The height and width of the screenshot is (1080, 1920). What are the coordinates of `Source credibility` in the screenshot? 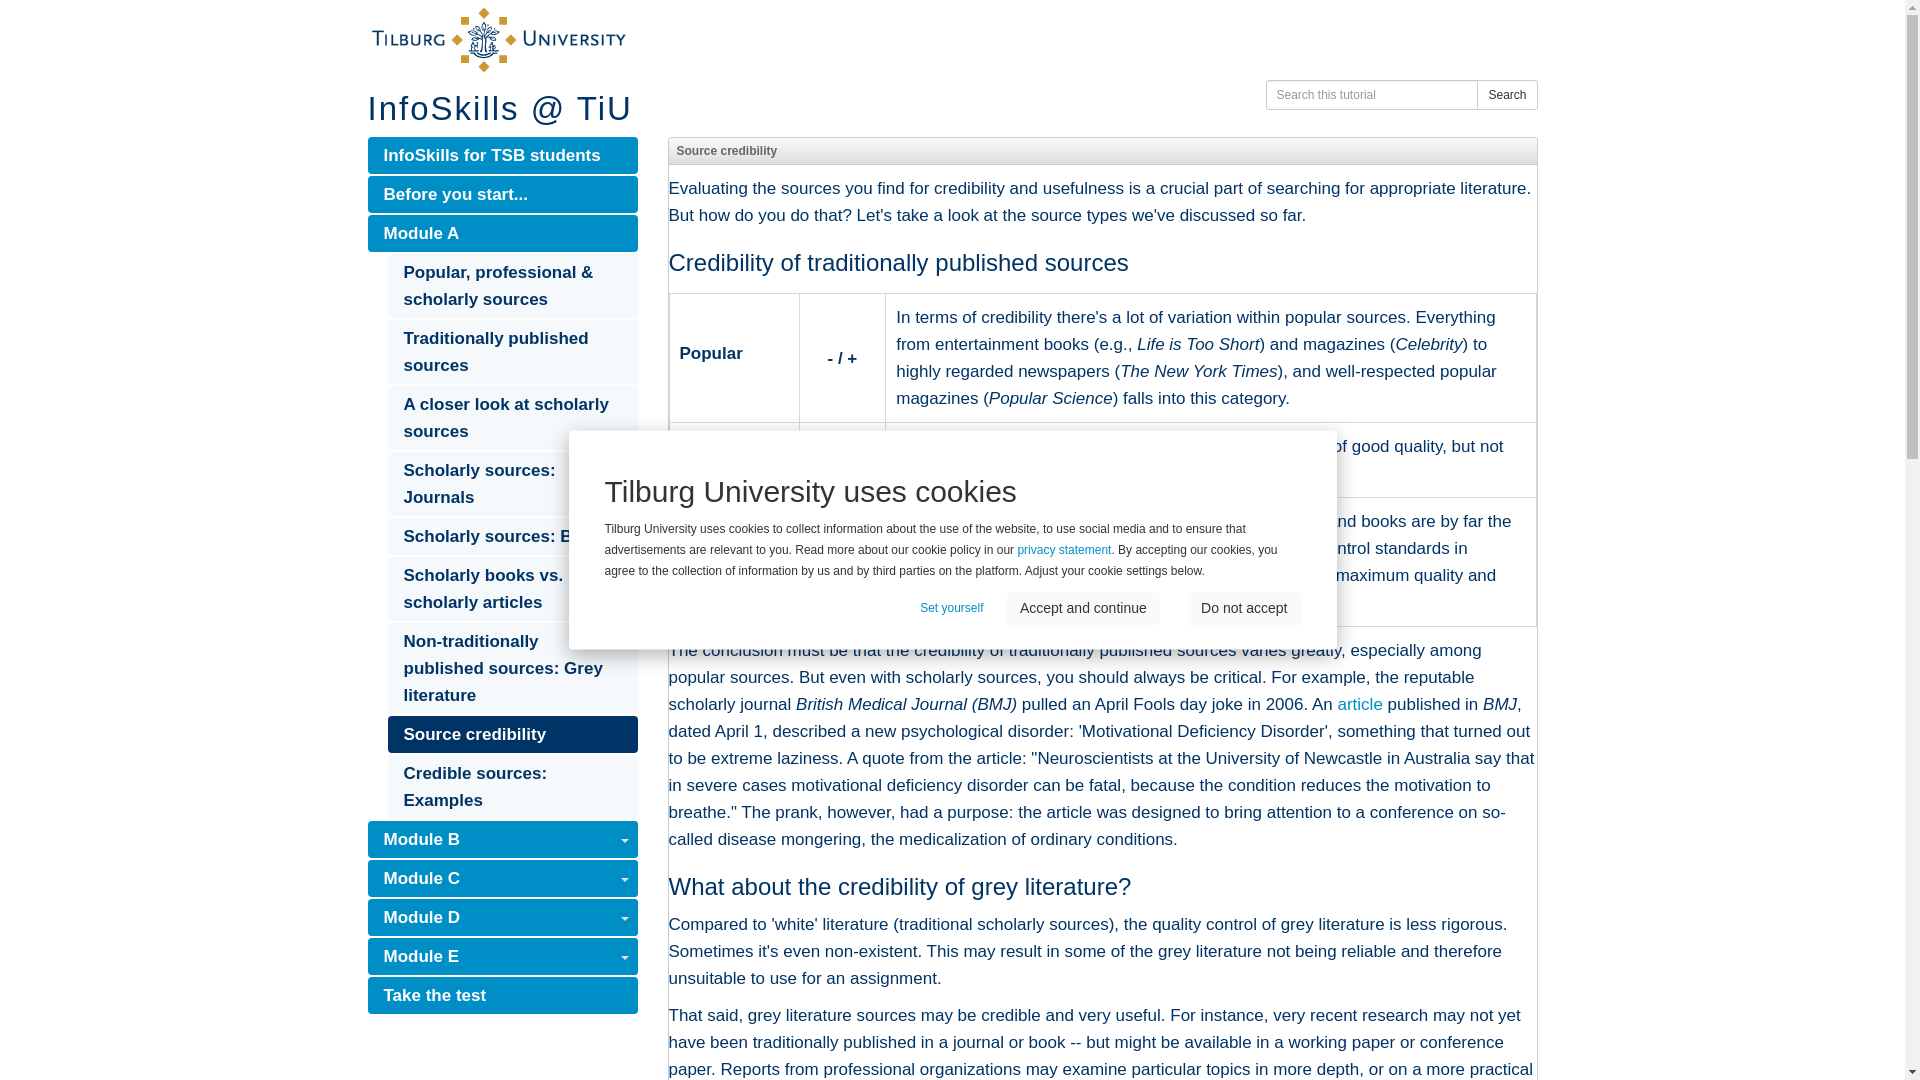 It's located at (512, 734).